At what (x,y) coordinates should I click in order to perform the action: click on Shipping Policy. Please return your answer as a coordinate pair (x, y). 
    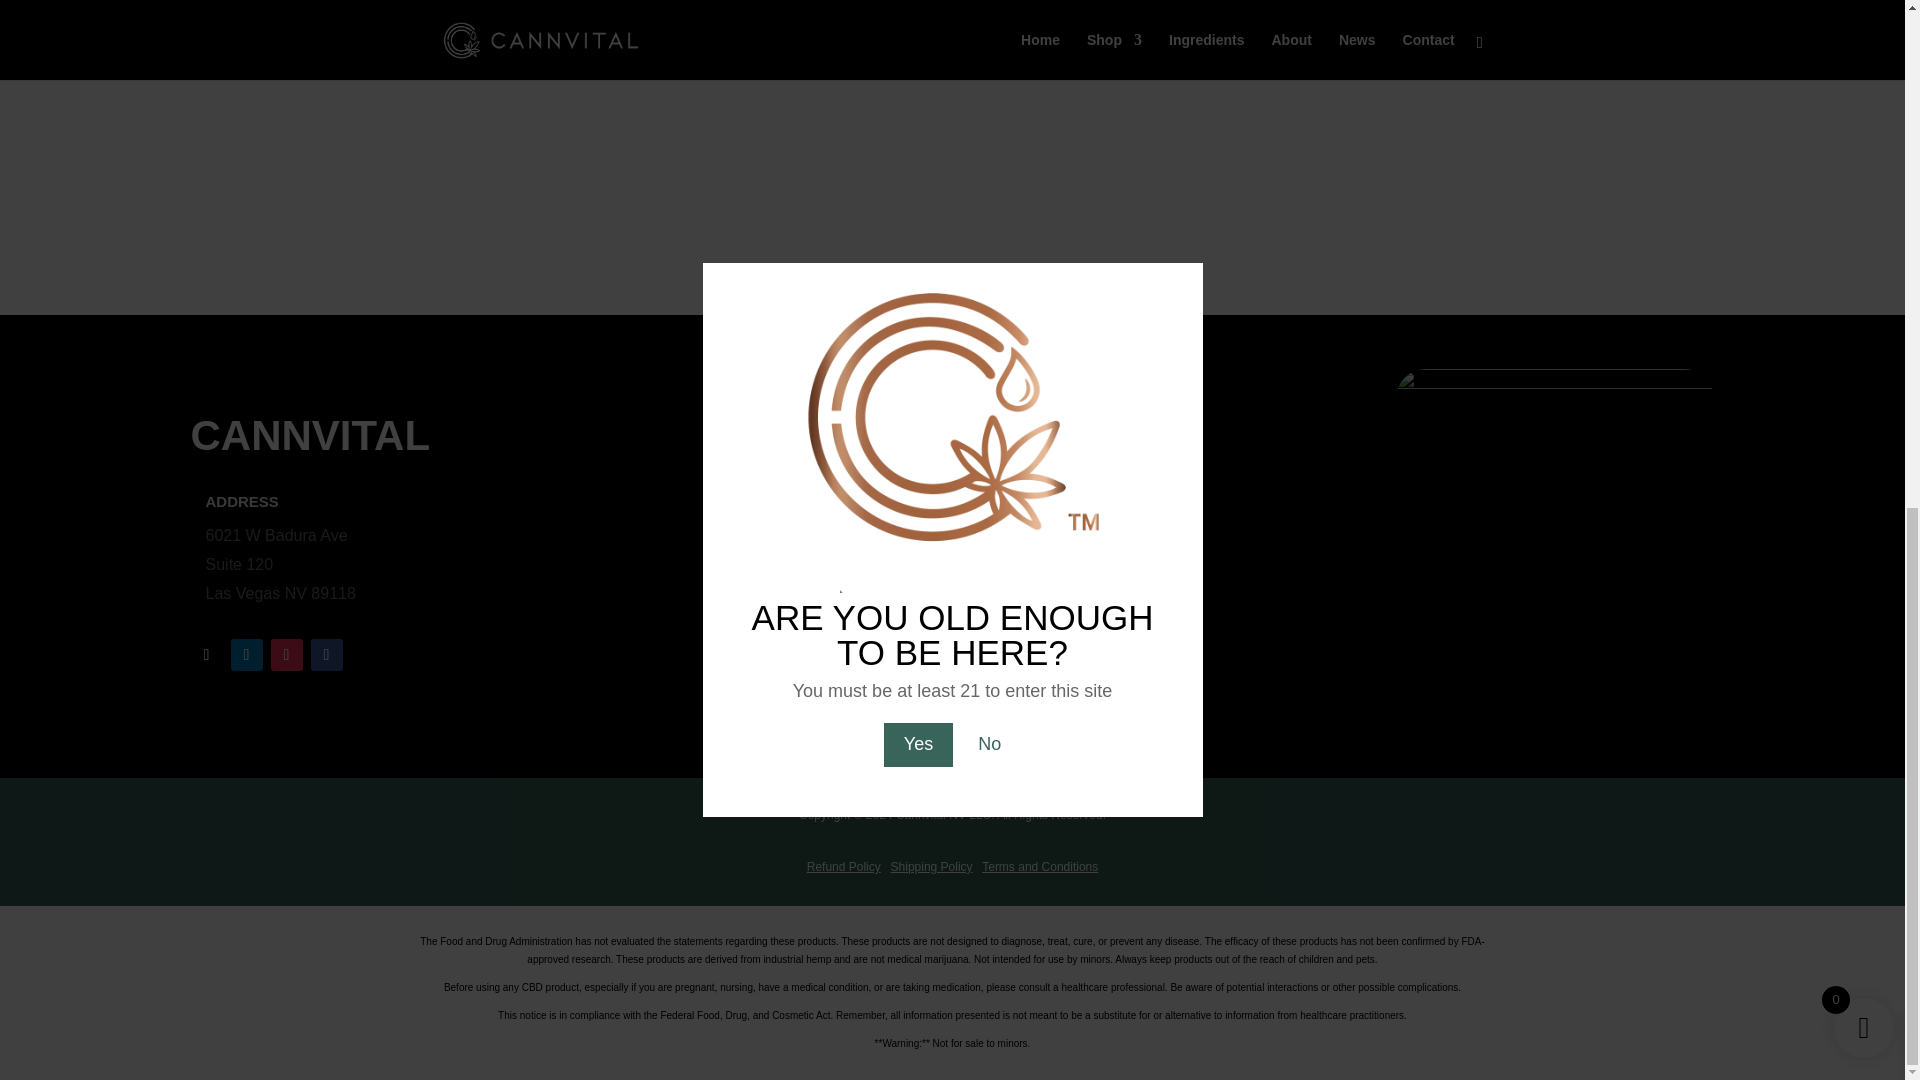
    Looking at the image, I should click on (932, 866).